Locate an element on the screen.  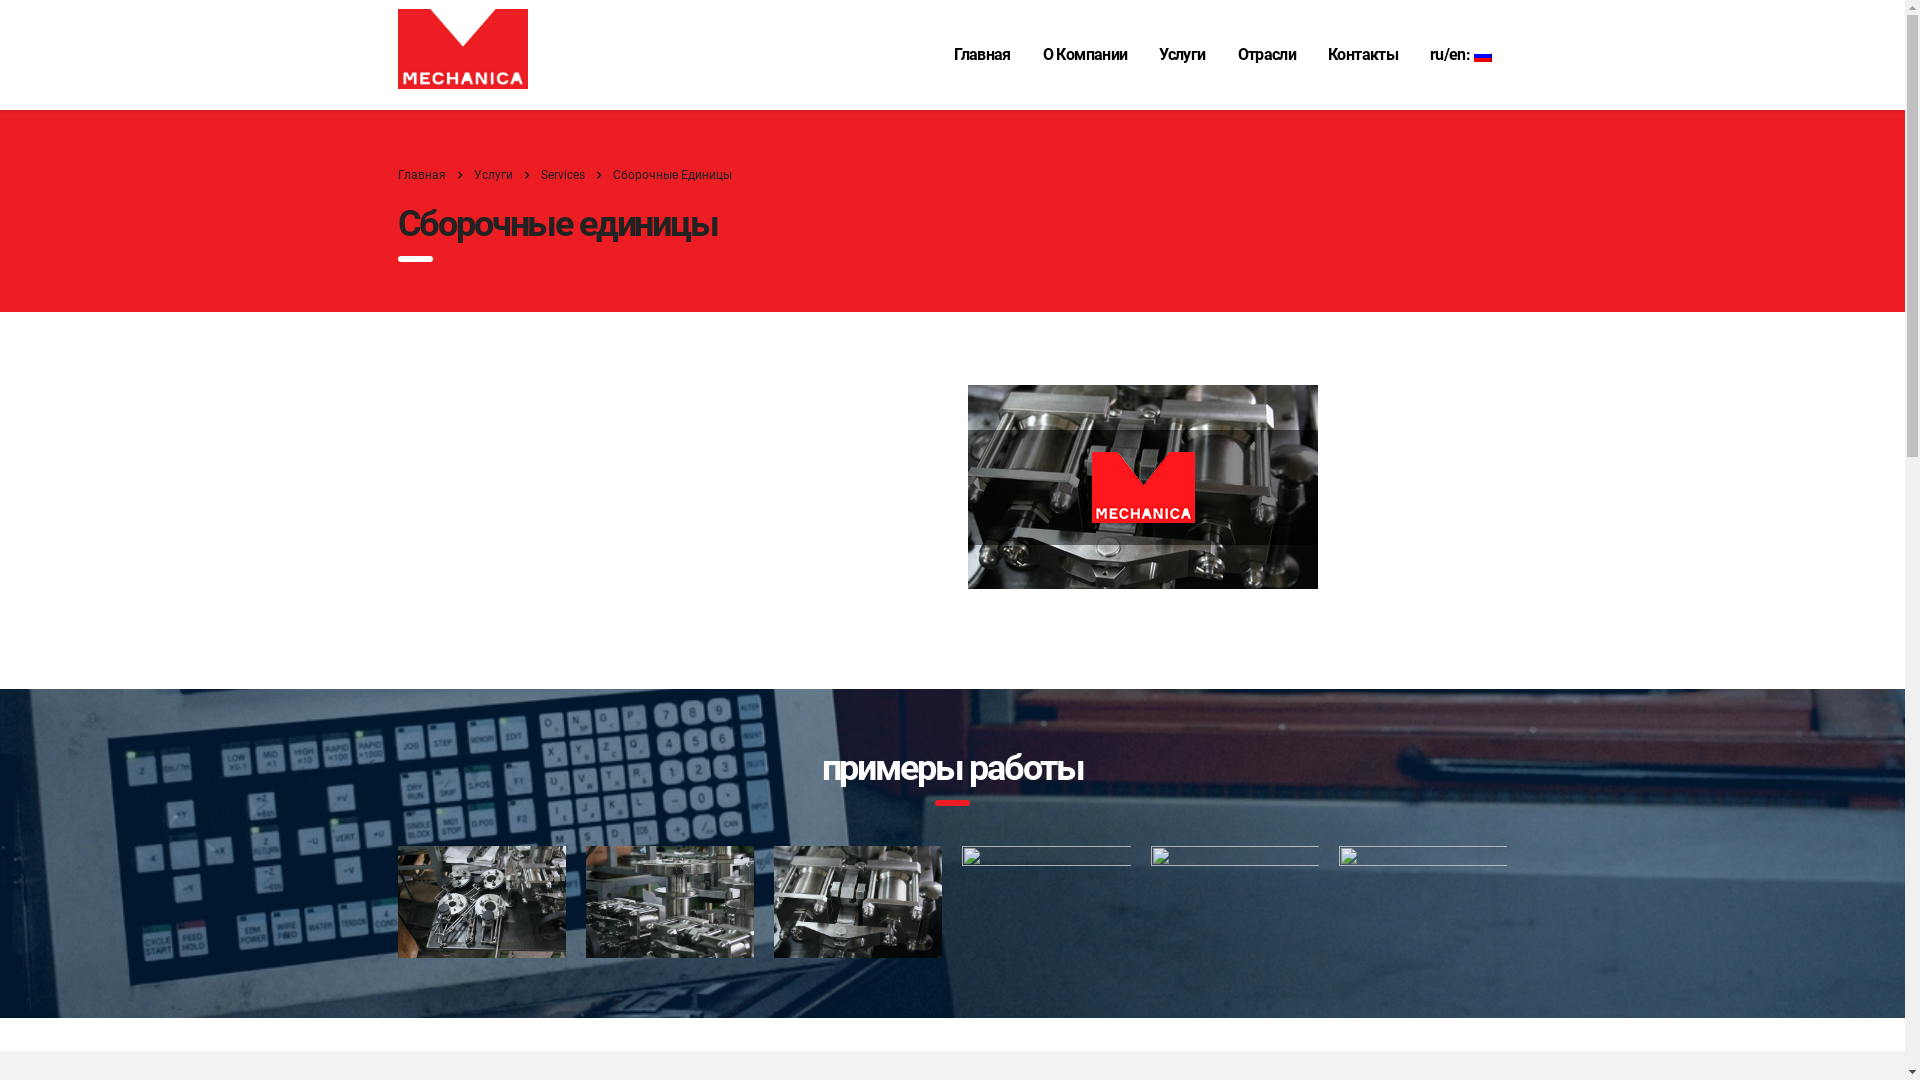
Services is located at coordinates (562, 175).